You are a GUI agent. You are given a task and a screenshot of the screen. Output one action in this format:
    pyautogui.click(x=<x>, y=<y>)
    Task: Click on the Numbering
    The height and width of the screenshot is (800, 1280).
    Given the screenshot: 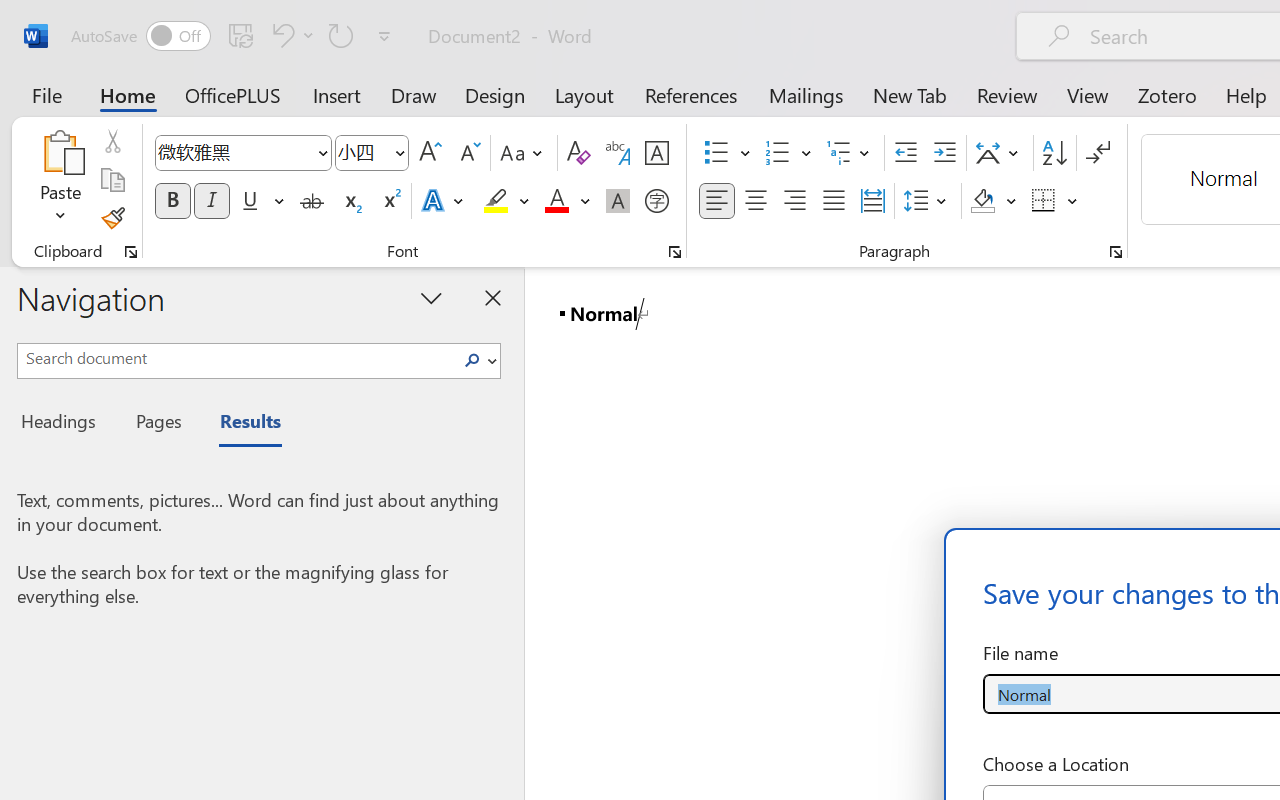 What is the action you would take?
    pyautogui.click(x=778, y=153)
    